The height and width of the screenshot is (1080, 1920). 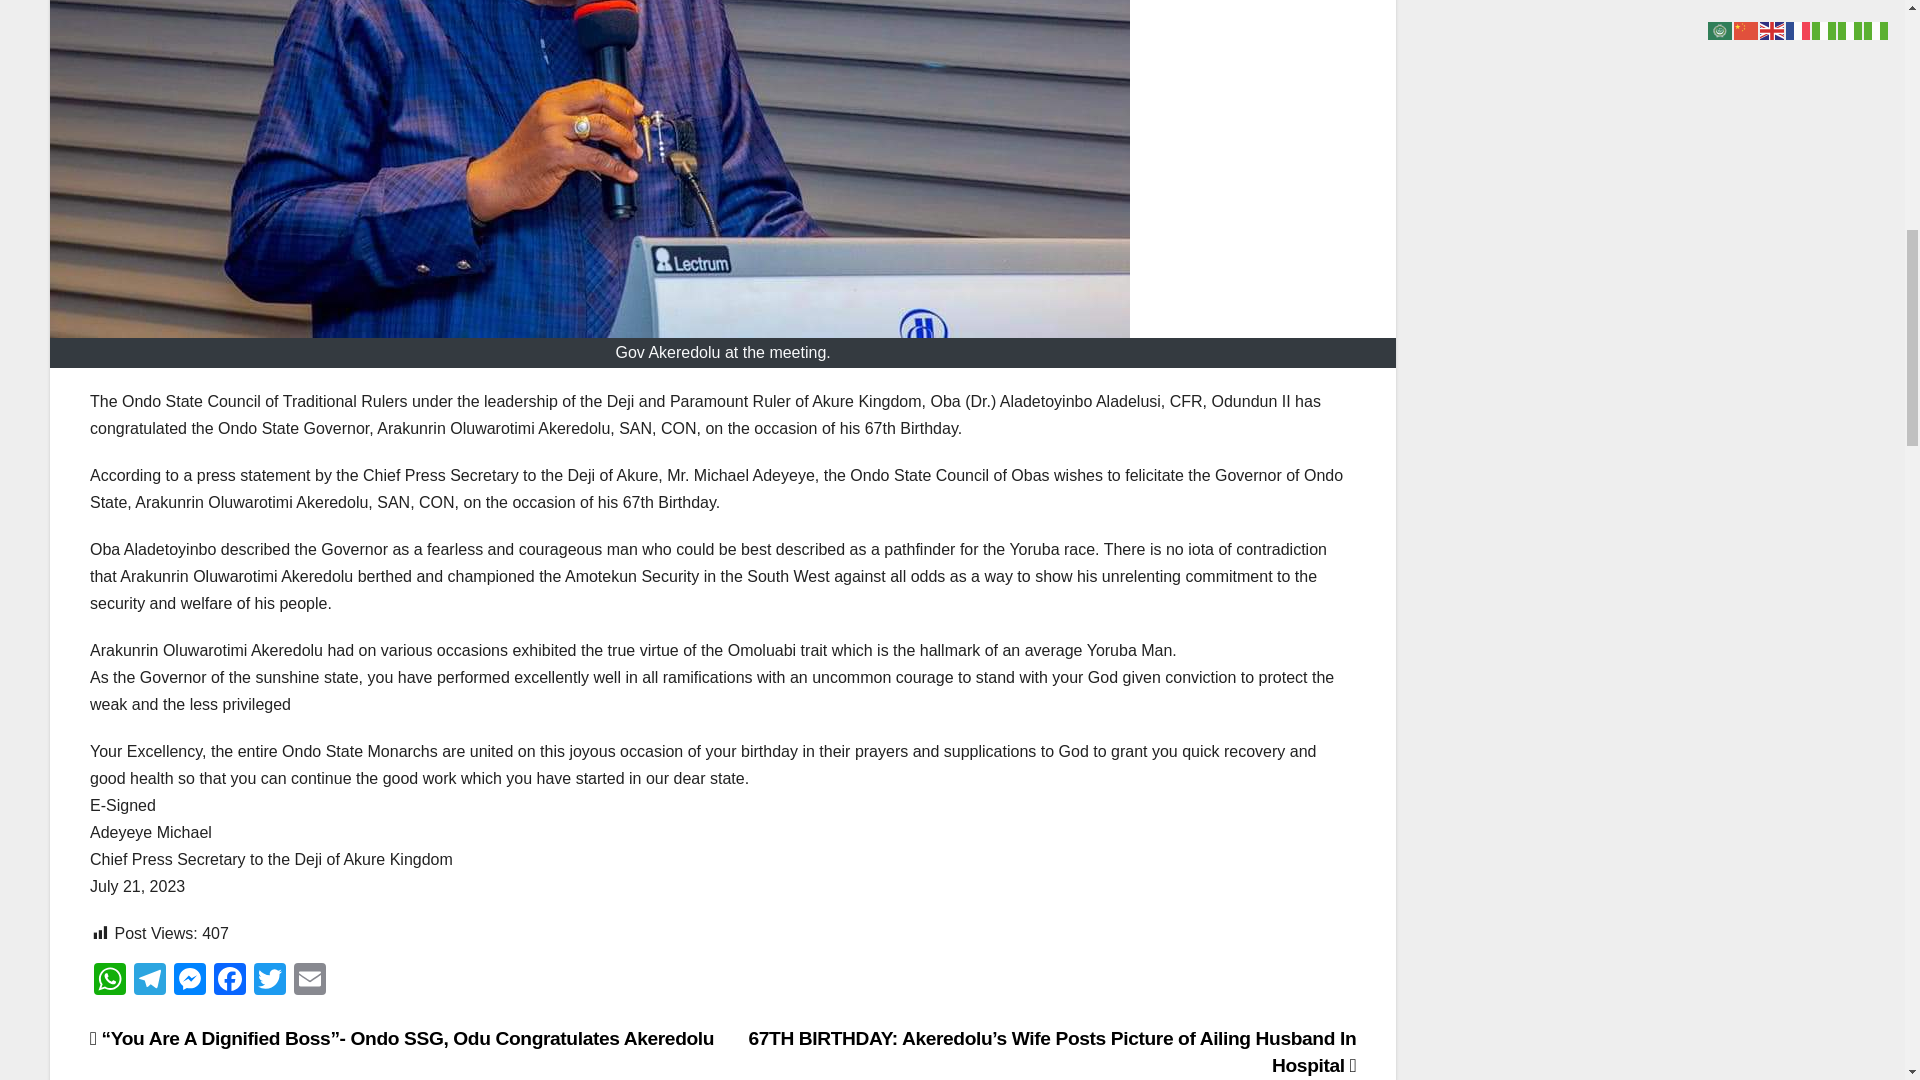 What do you see at coordinates (150, 982) in the screenshot?
I see `Telegram` at bounding box center [150, 982].